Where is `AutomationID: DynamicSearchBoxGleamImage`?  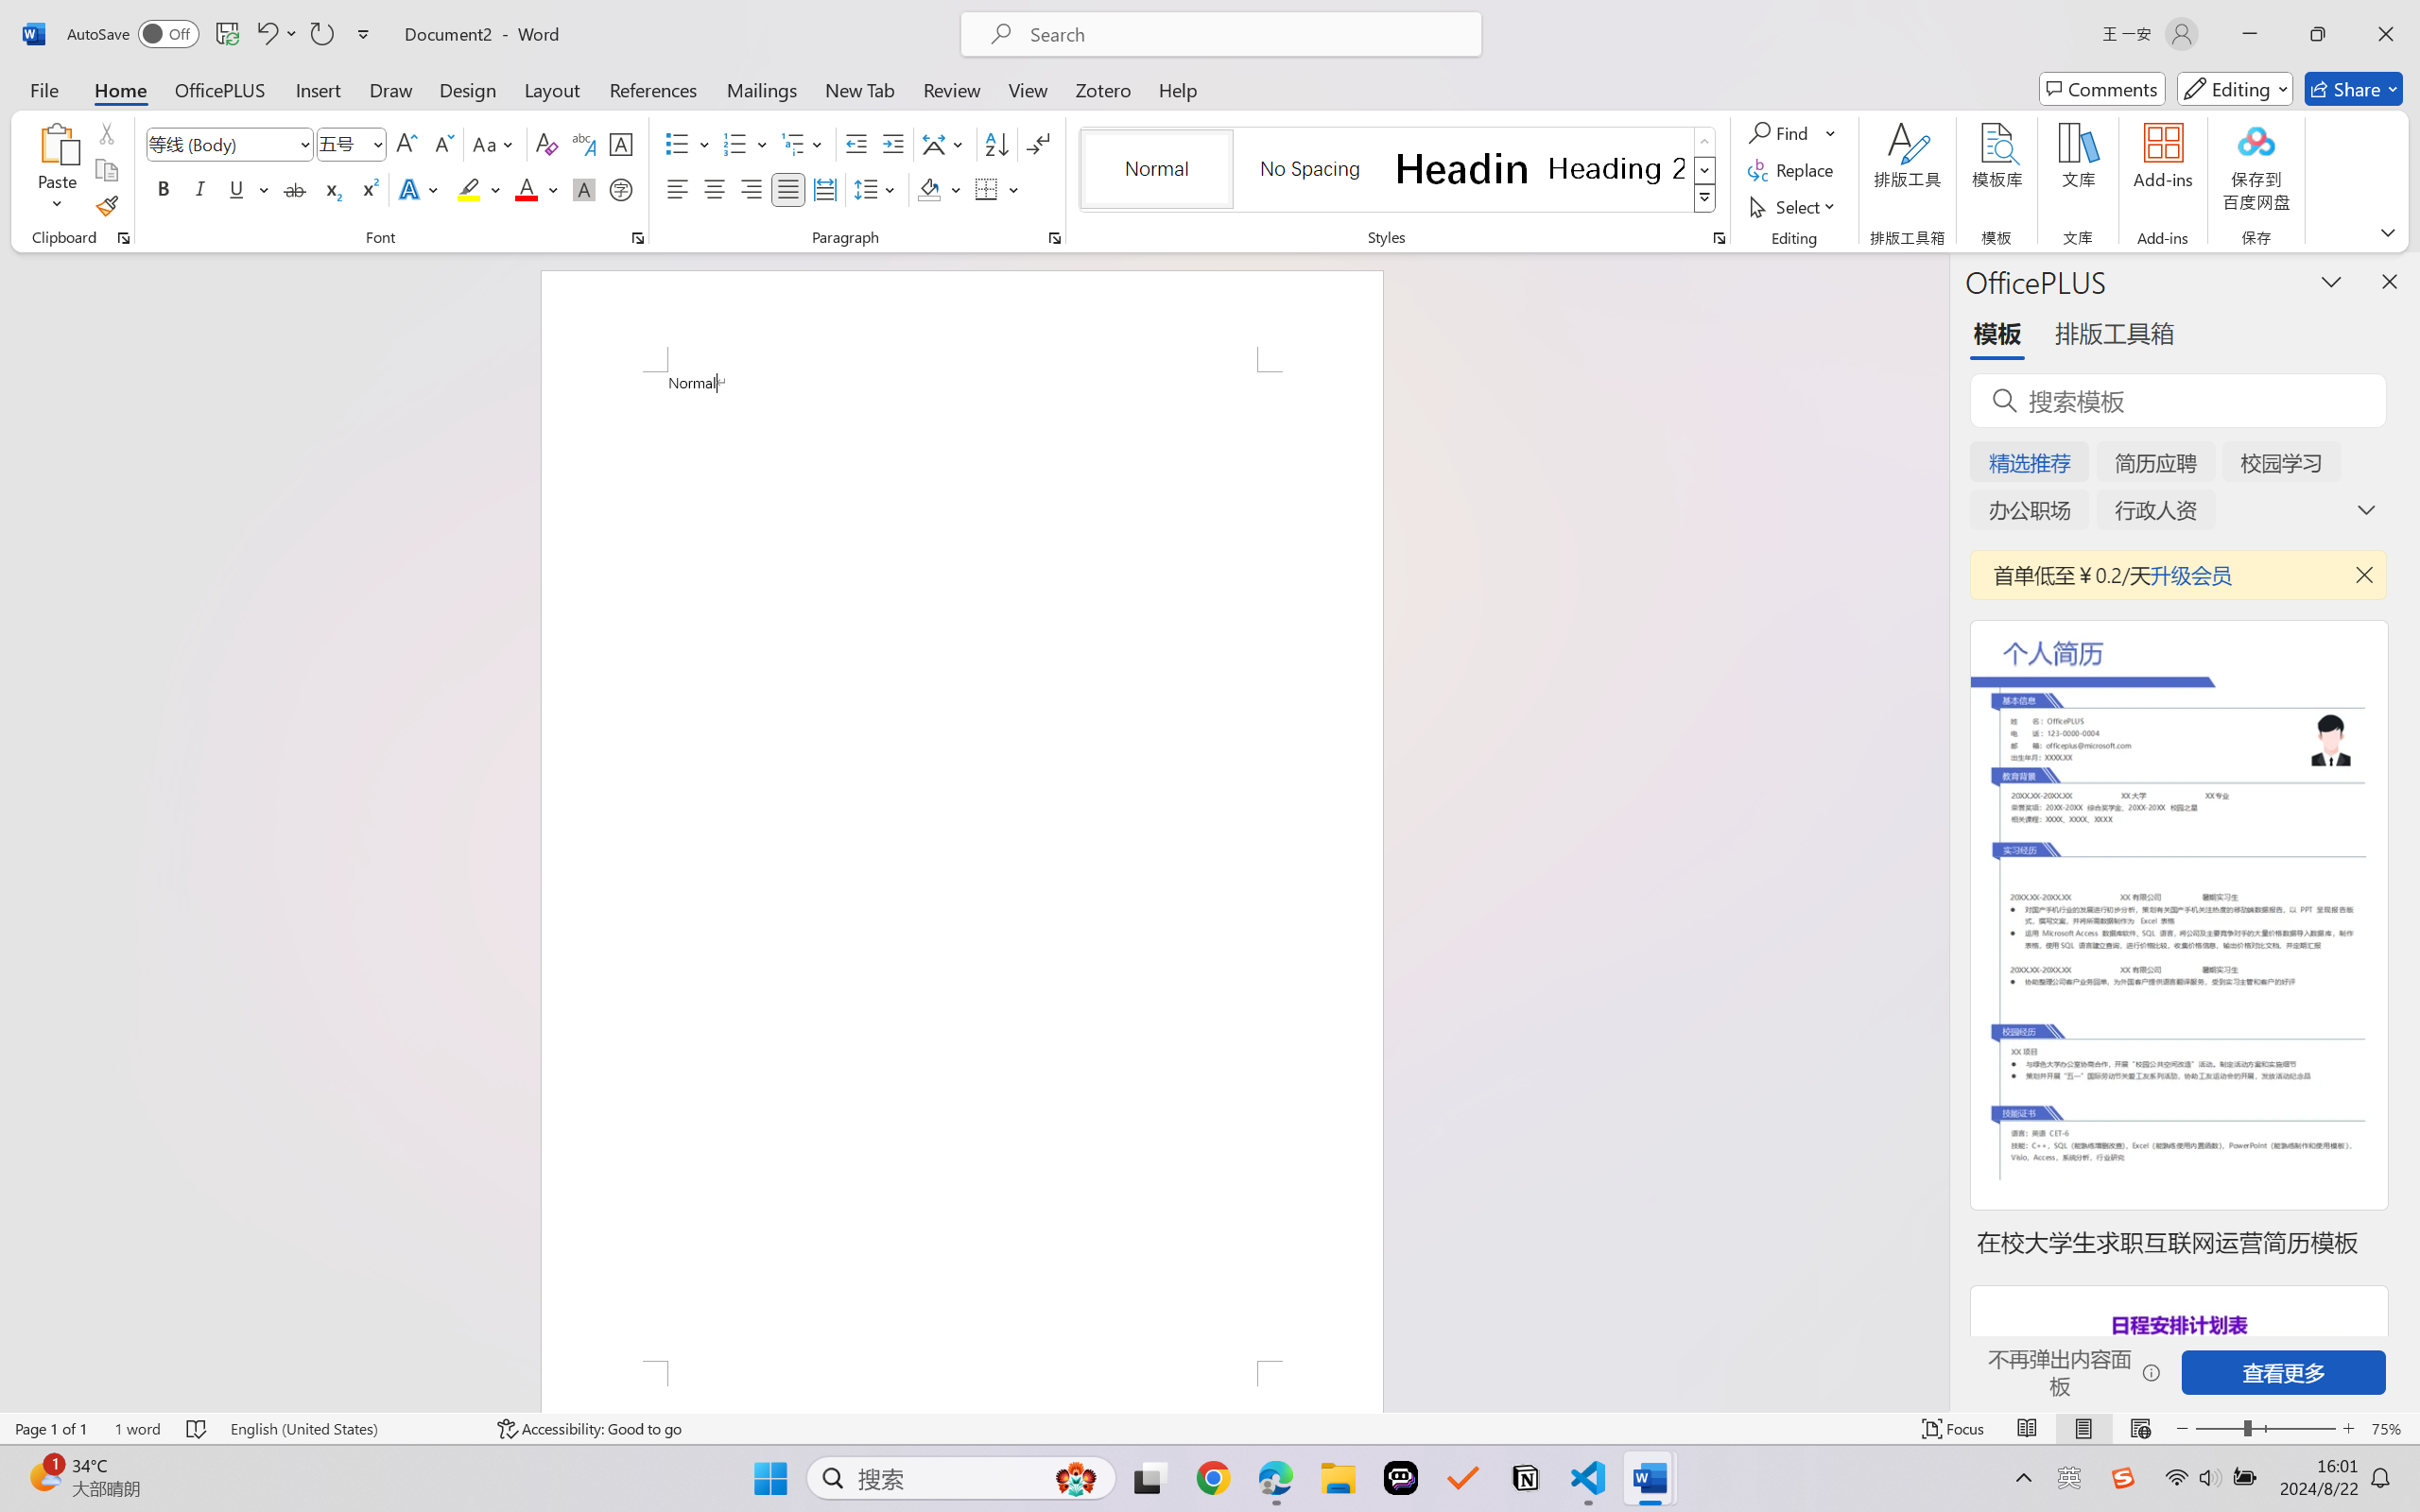
AutomationID: DynamicSearchBoxGleamImage is located at coordinates (1076, 1478).